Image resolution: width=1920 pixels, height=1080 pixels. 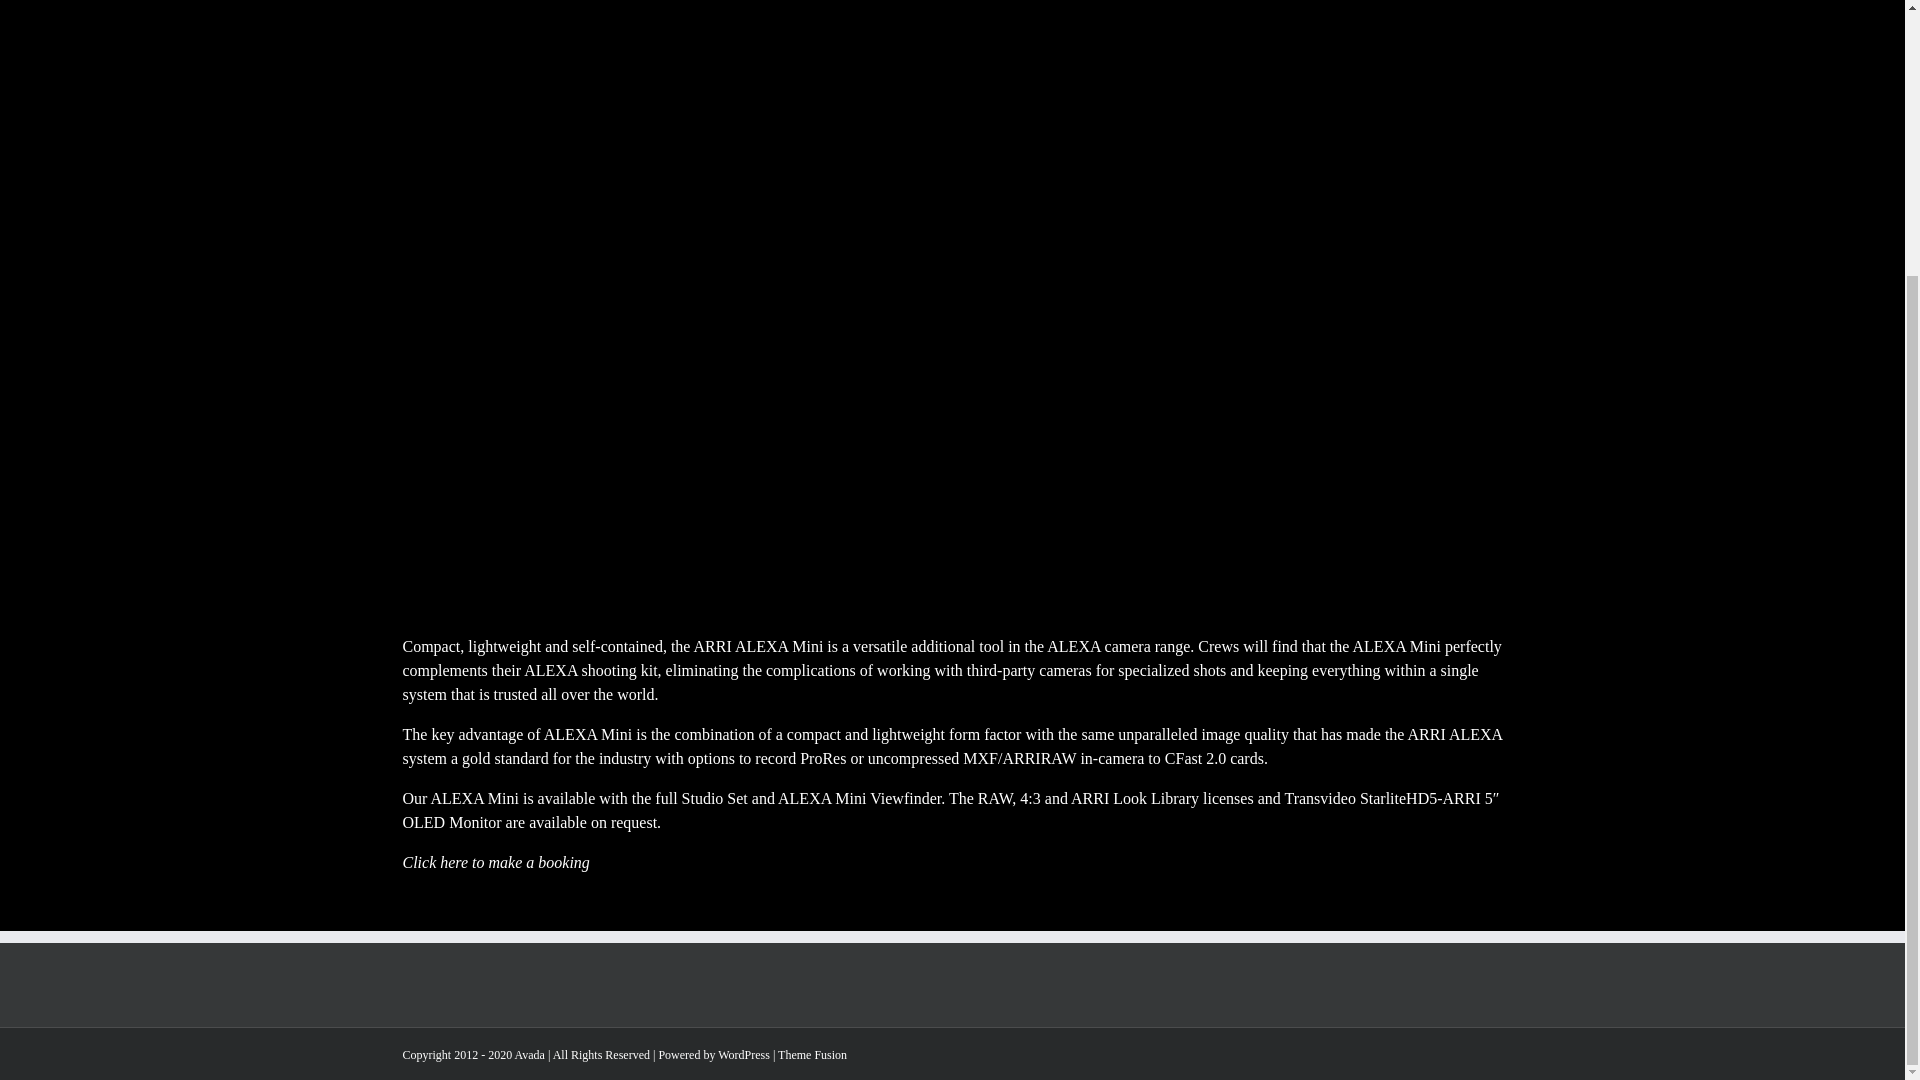 What do you see at coordinates (495, 862) in the screenshot?
I see `Click here to make a booking` at bounding box center [495, 862].